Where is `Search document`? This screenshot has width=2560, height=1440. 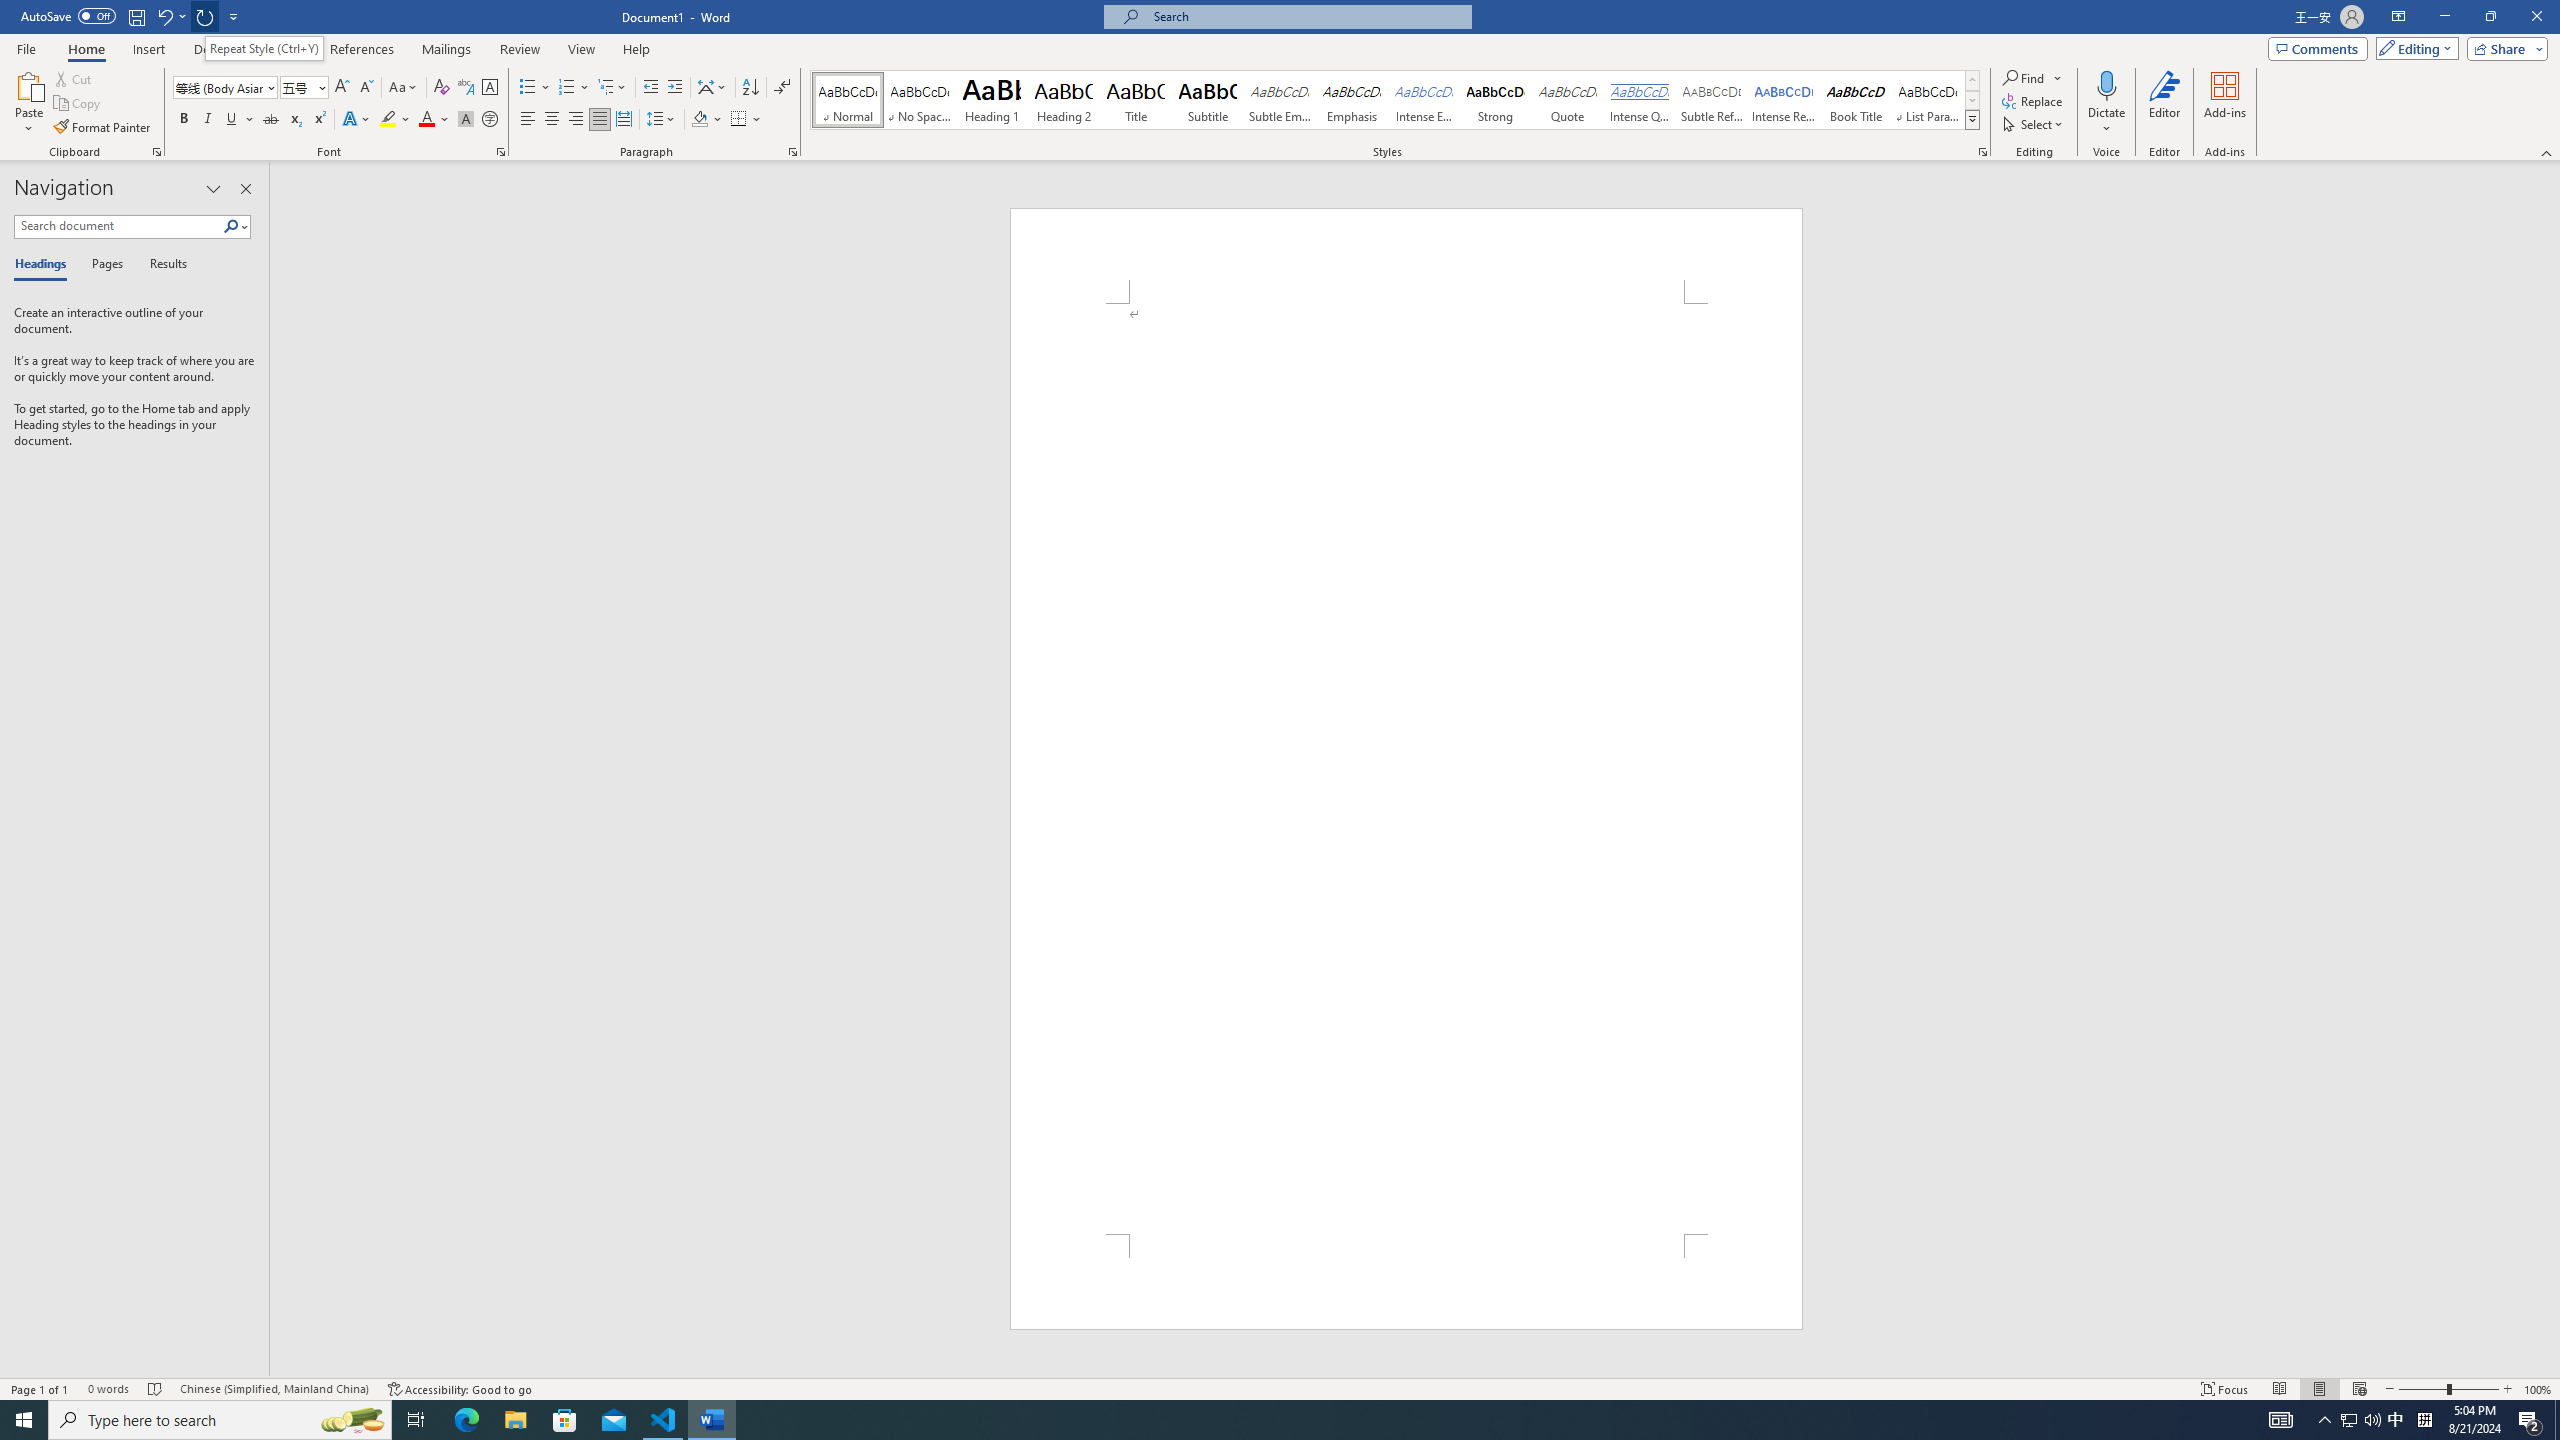 Search document is located at coordinates (118, 226).